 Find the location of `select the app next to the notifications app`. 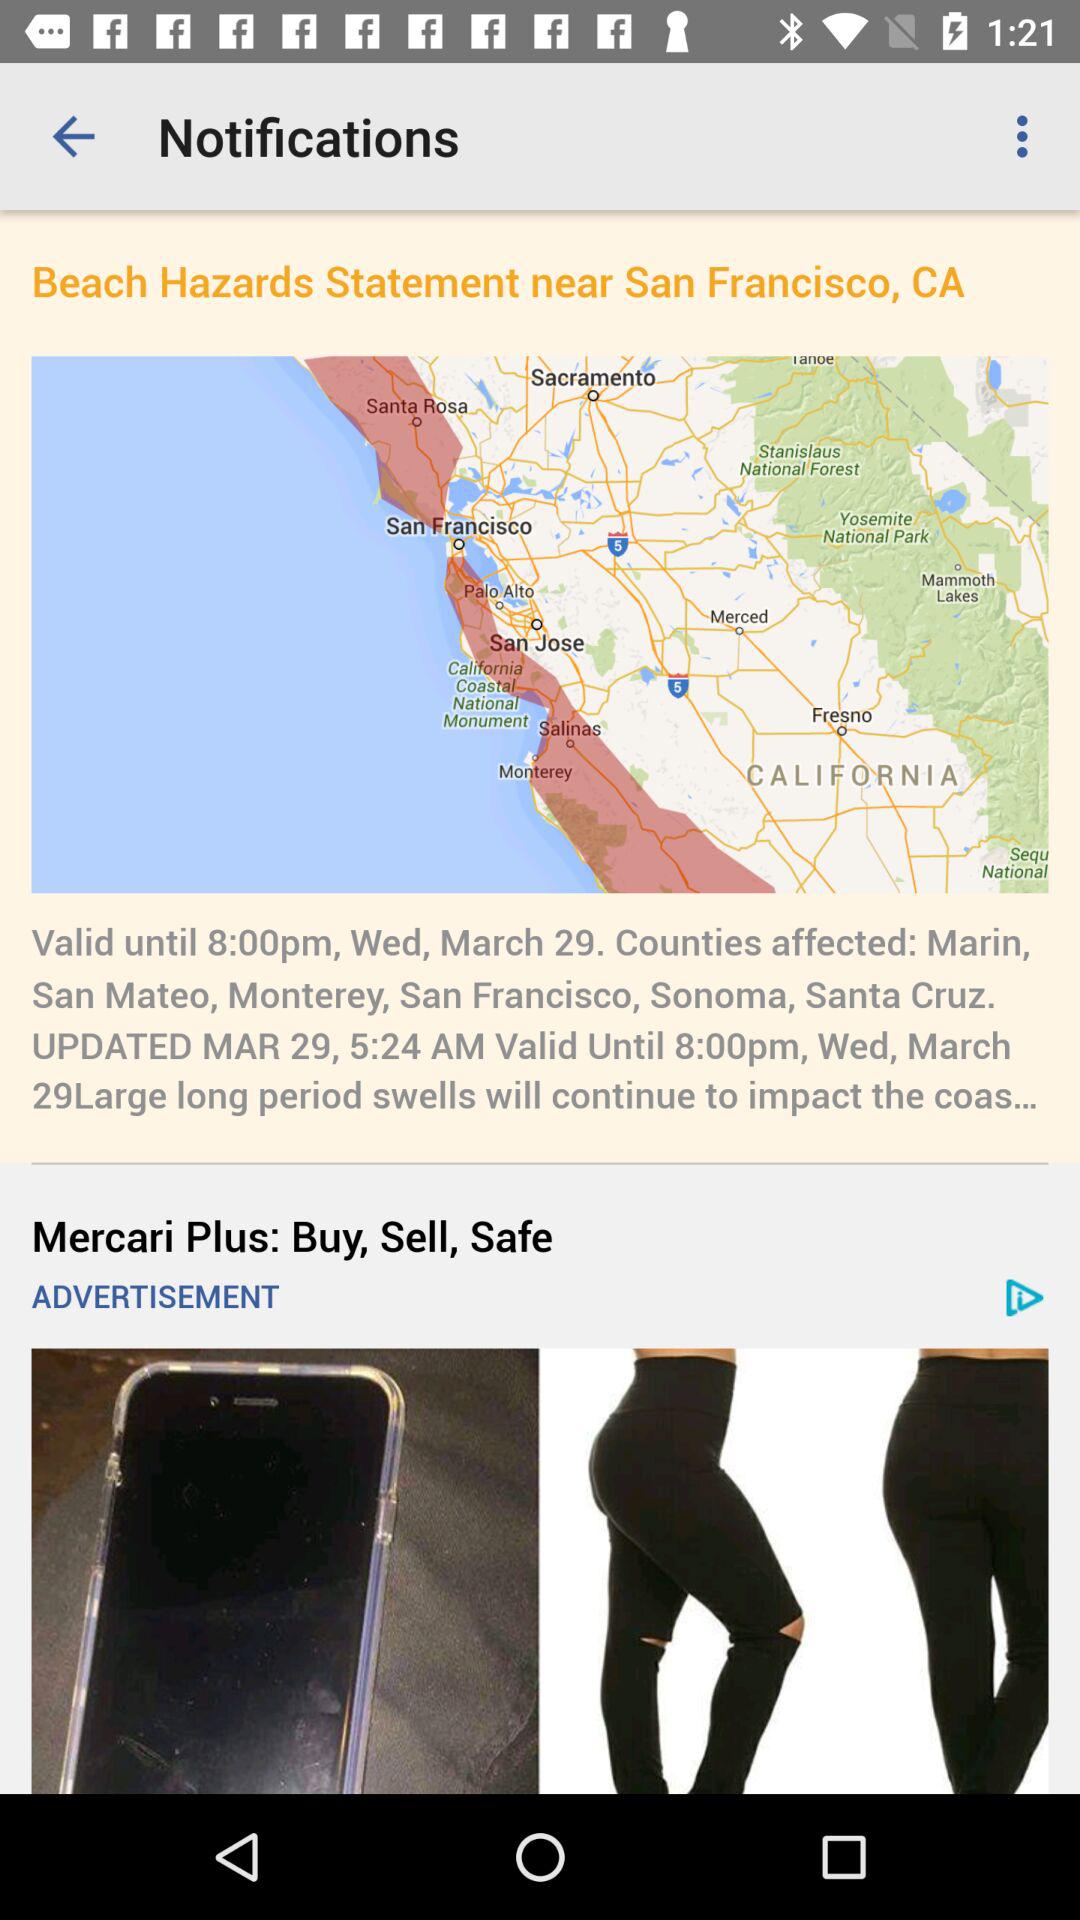

select the app next to the notifications app is located at coordinates (1028, 136).